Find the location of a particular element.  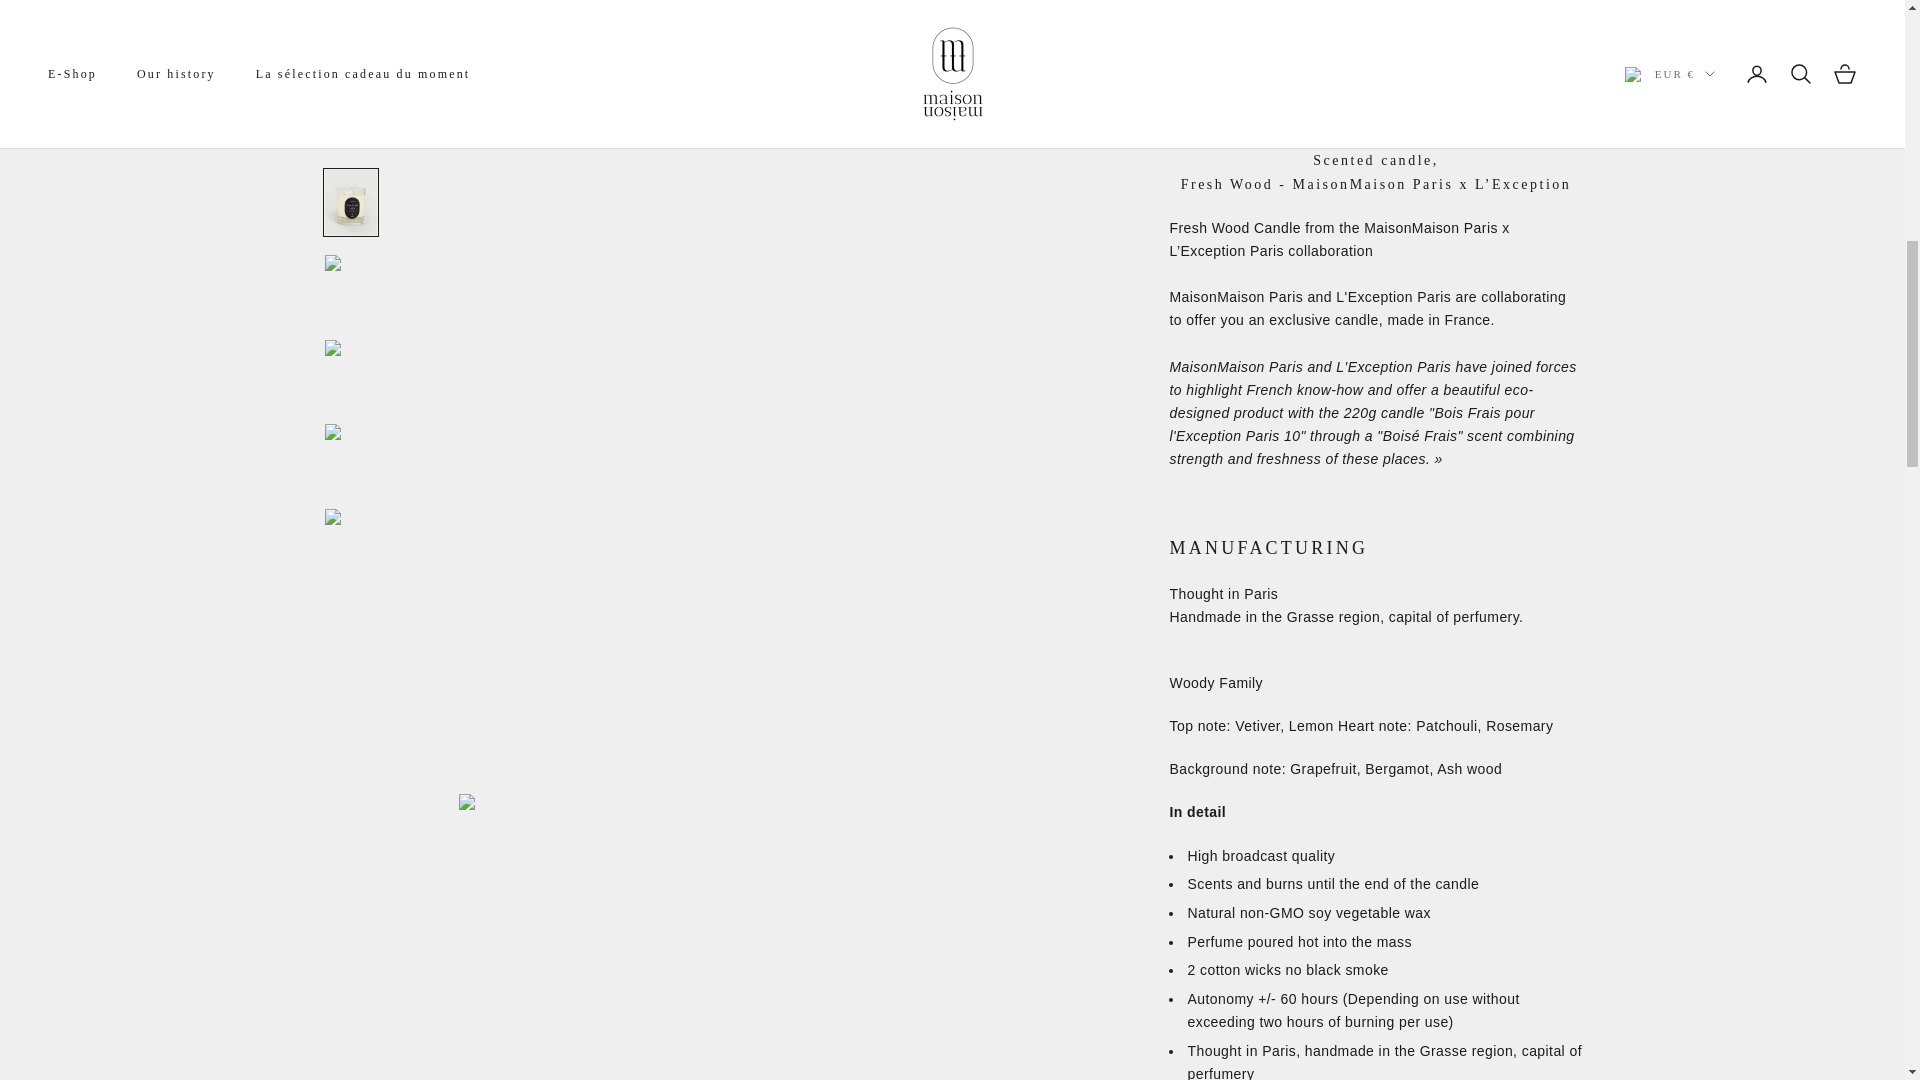

1 is located at coordinates (1233, 496).